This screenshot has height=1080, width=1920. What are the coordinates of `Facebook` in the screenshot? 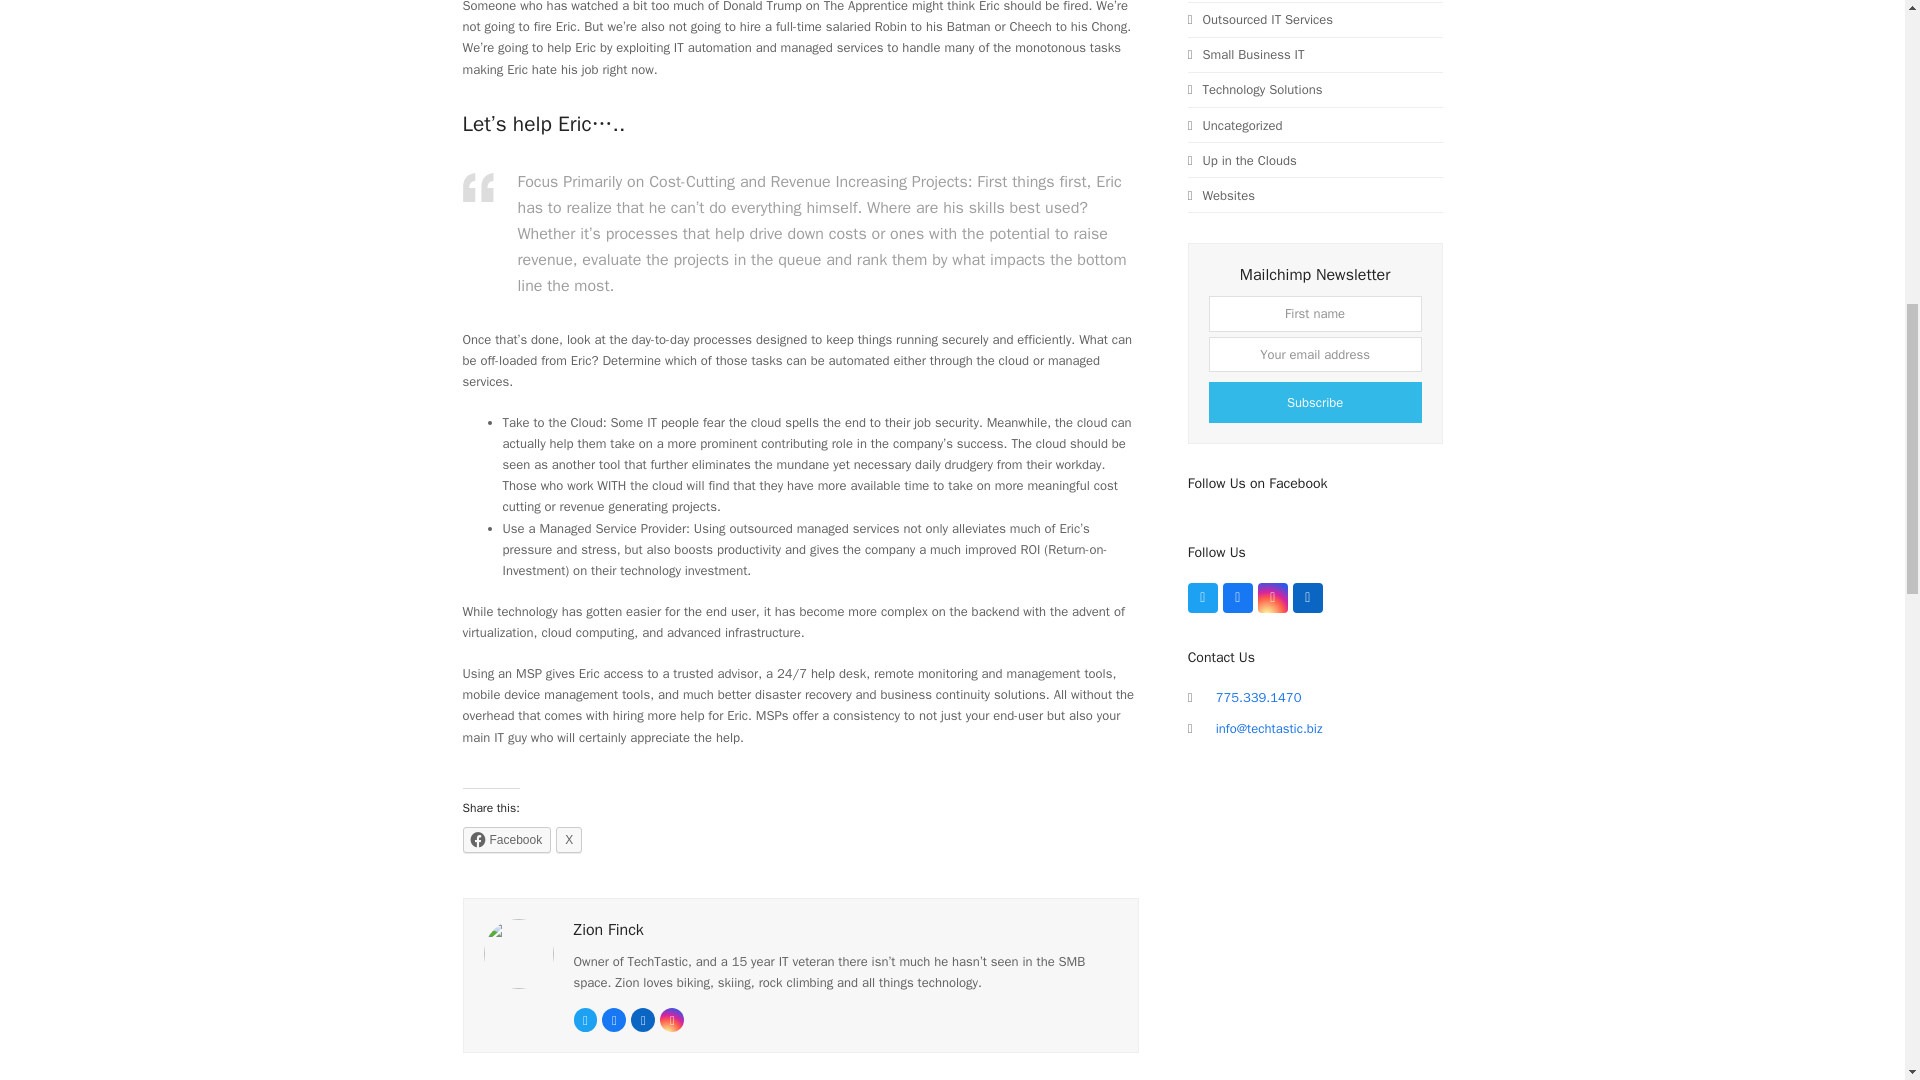 It's located at (1238, 598).